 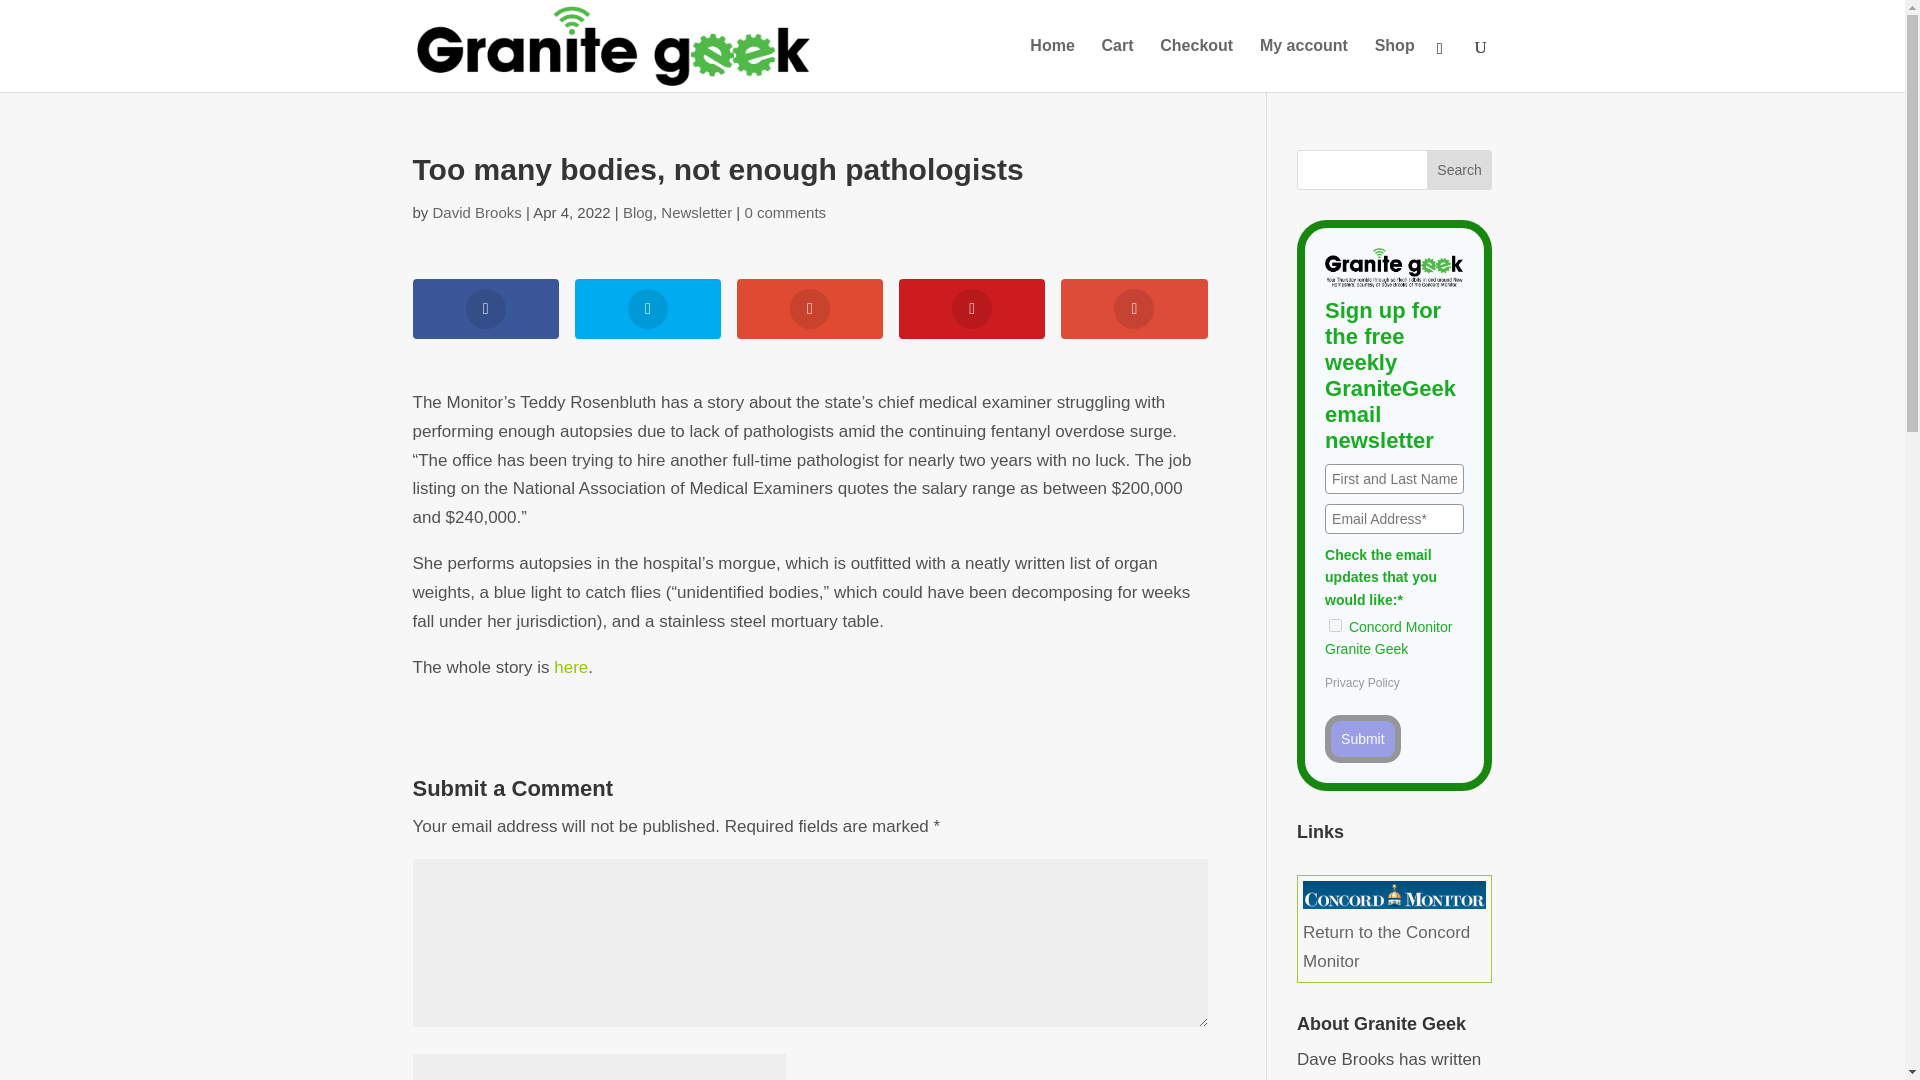 I want to click on Search, so click(x=1460, y=170).